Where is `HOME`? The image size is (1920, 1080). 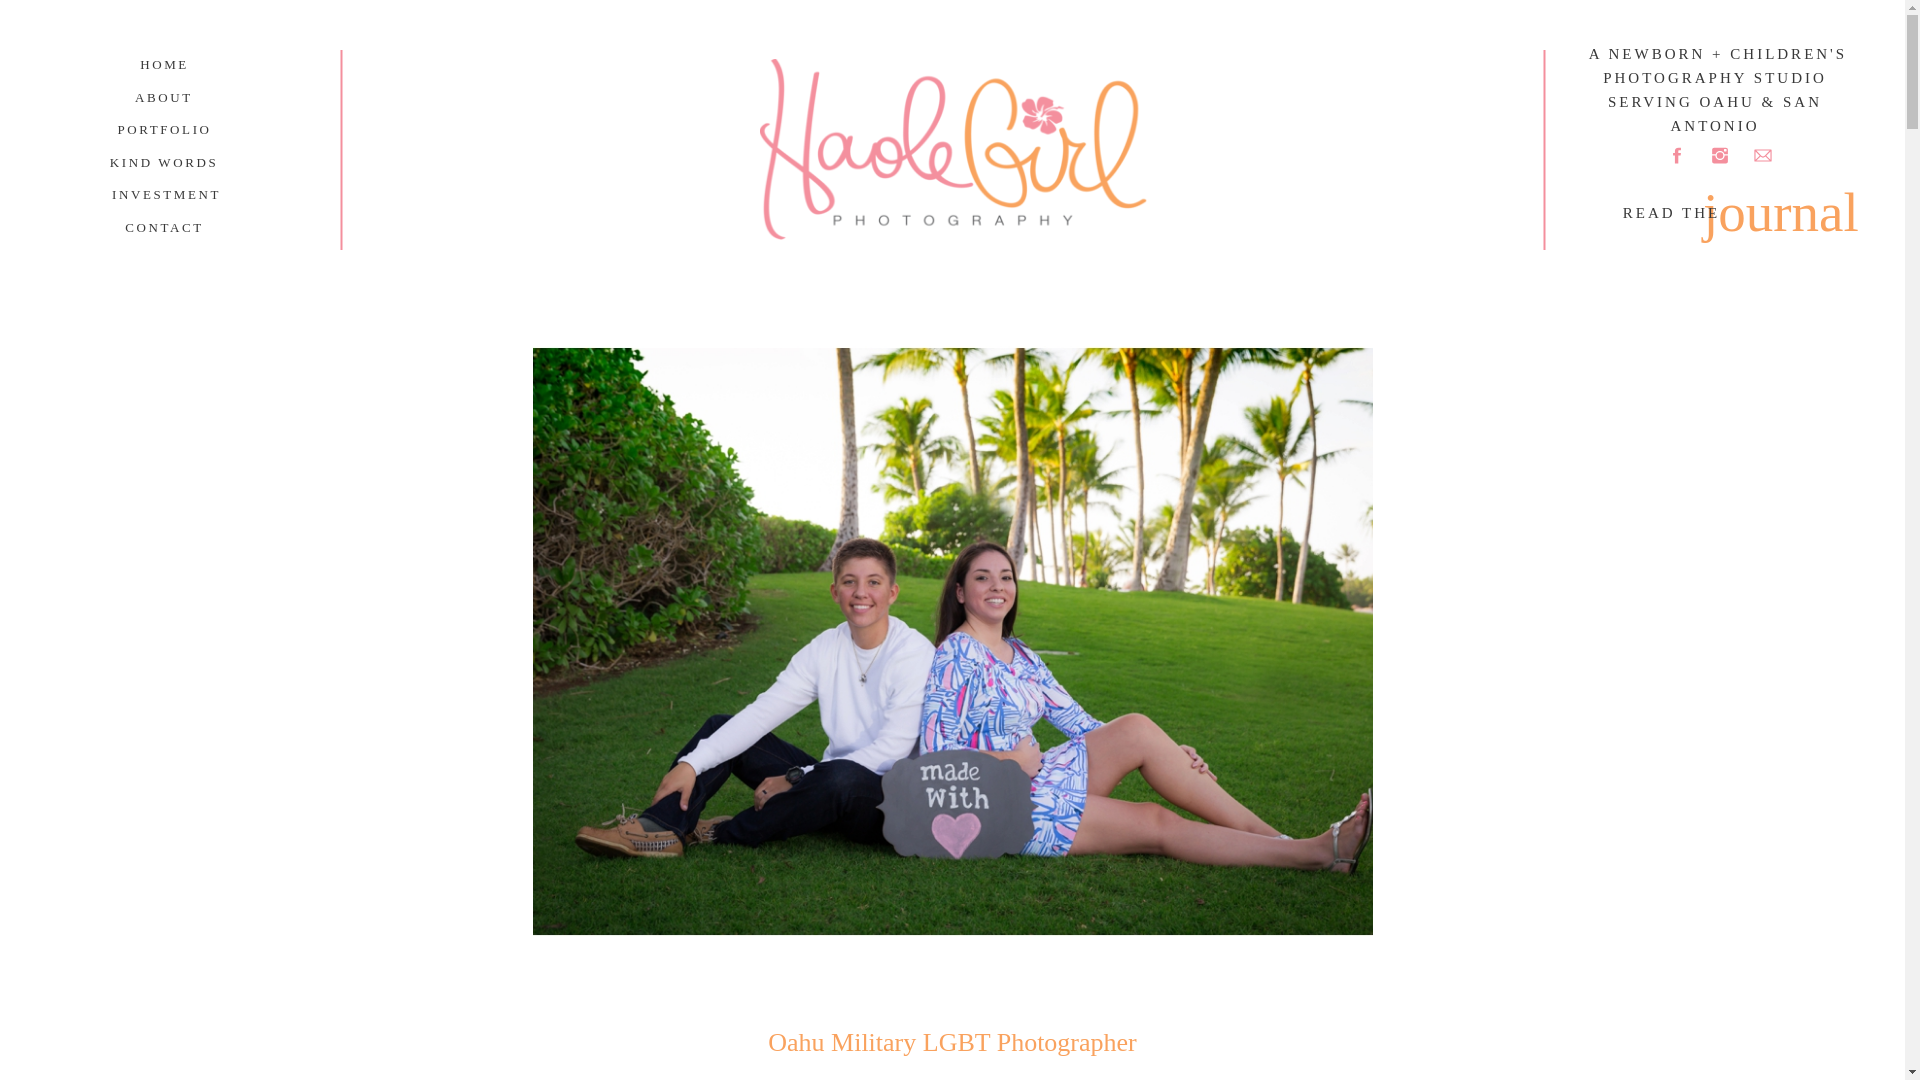 HOME is located at coordinates (164, 64).